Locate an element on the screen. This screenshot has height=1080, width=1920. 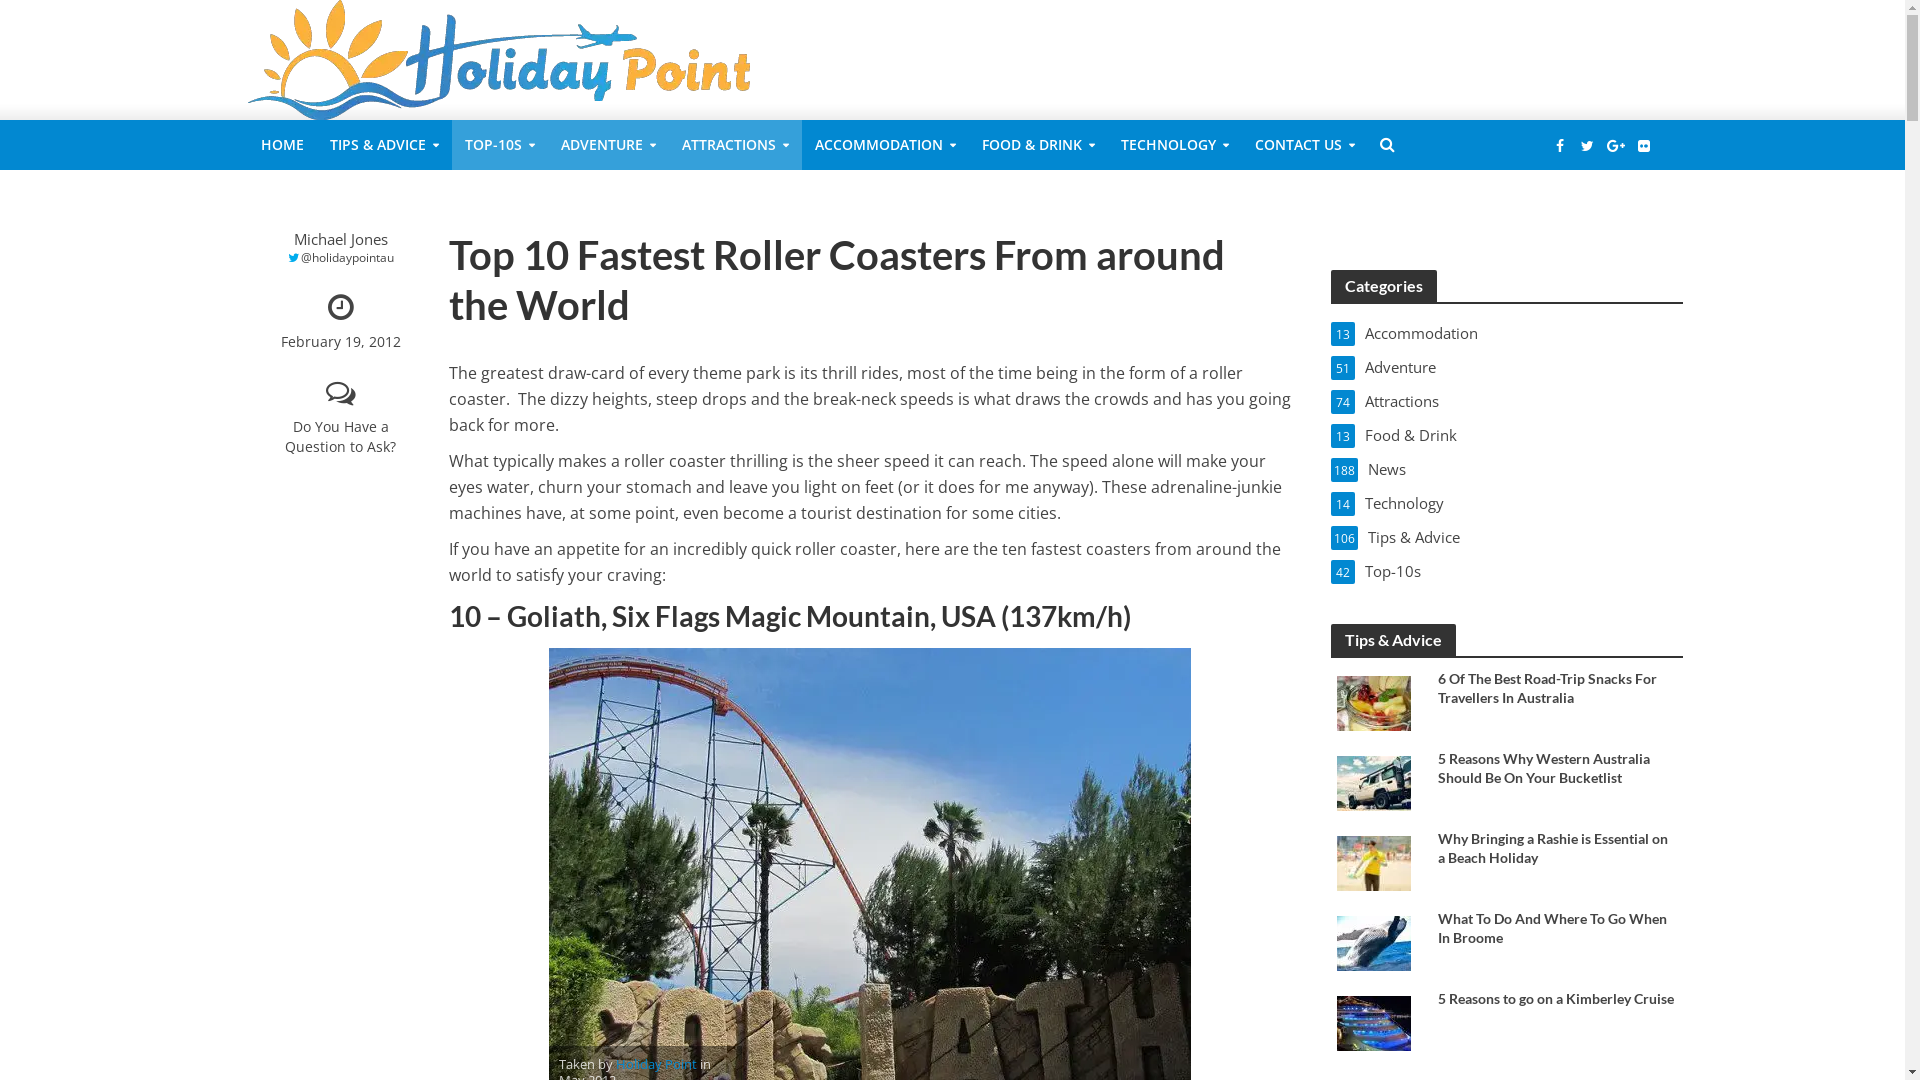
5 Reasons Why Western Australia Should Be On Your Bucketlist is located at coordinates (1374, 782).